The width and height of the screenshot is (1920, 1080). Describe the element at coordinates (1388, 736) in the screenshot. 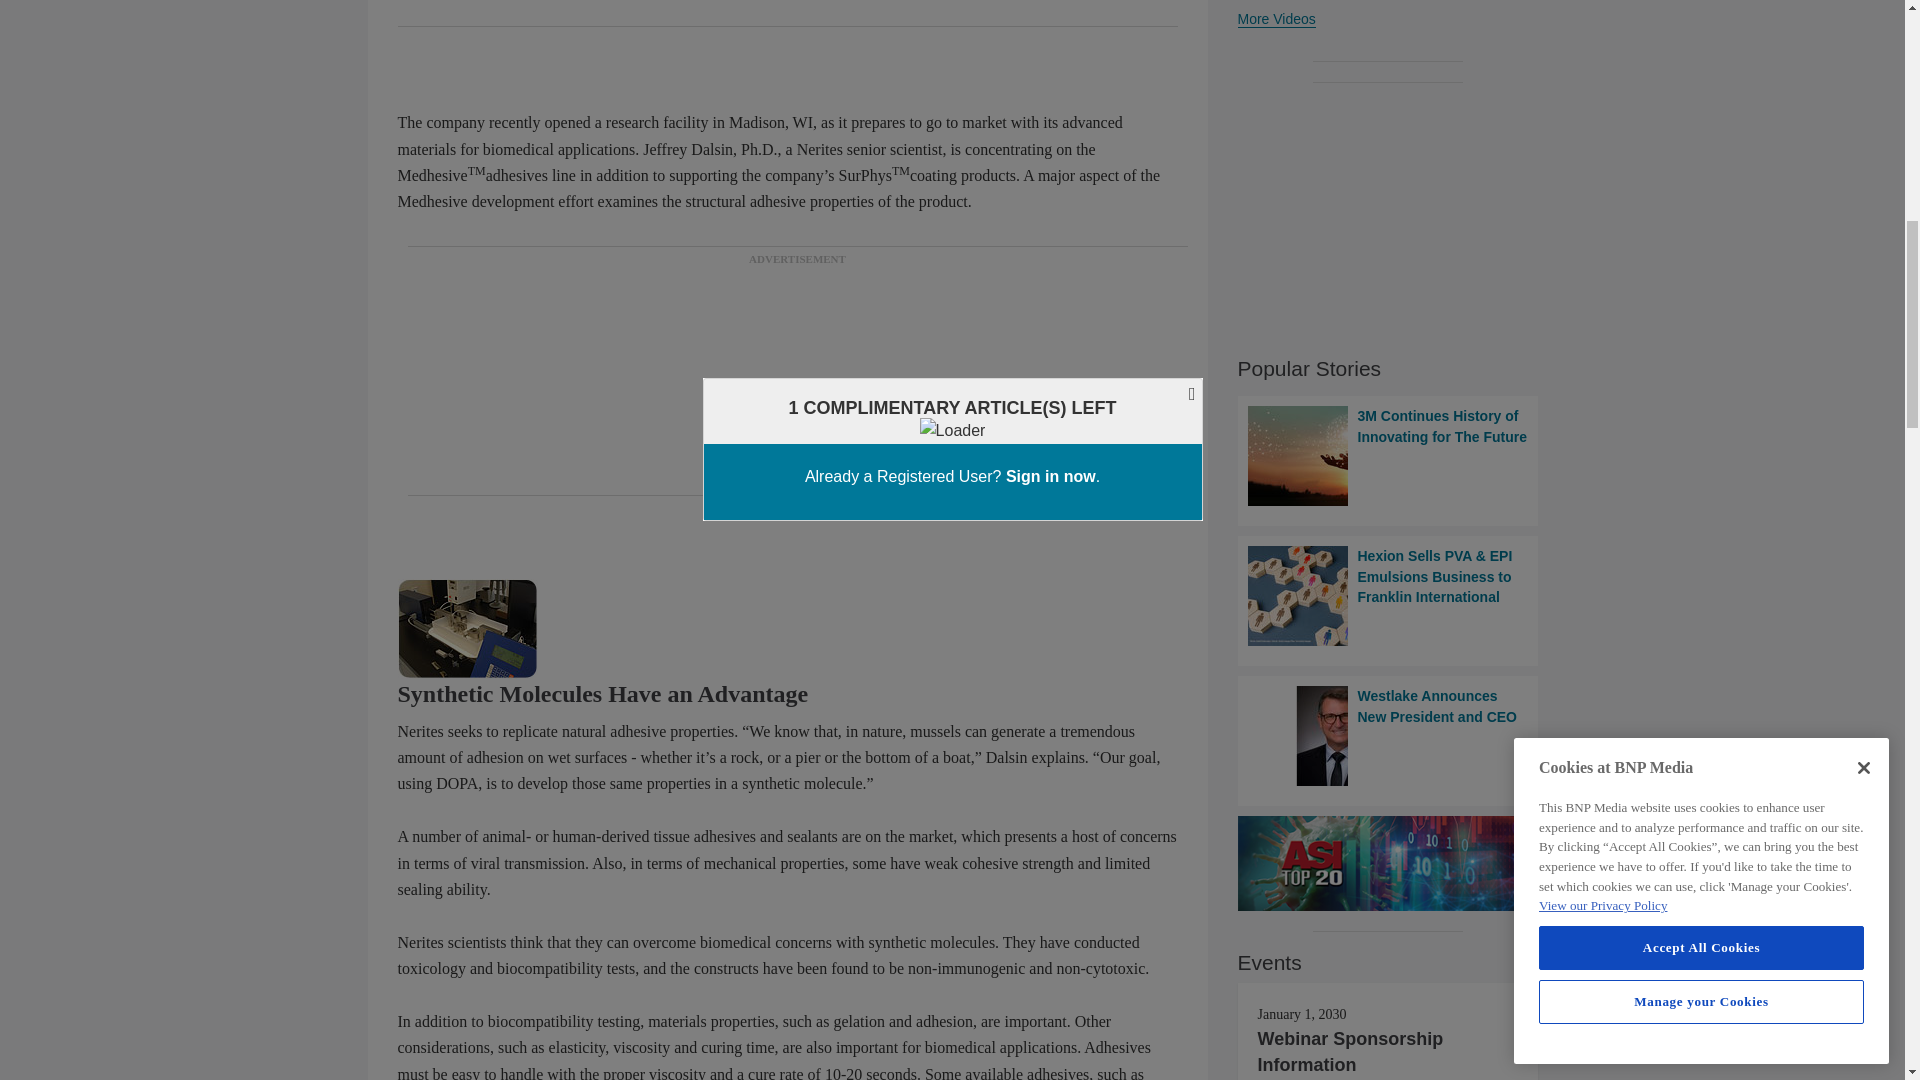

I see `Westlake Announces New President and CEO` at that location.